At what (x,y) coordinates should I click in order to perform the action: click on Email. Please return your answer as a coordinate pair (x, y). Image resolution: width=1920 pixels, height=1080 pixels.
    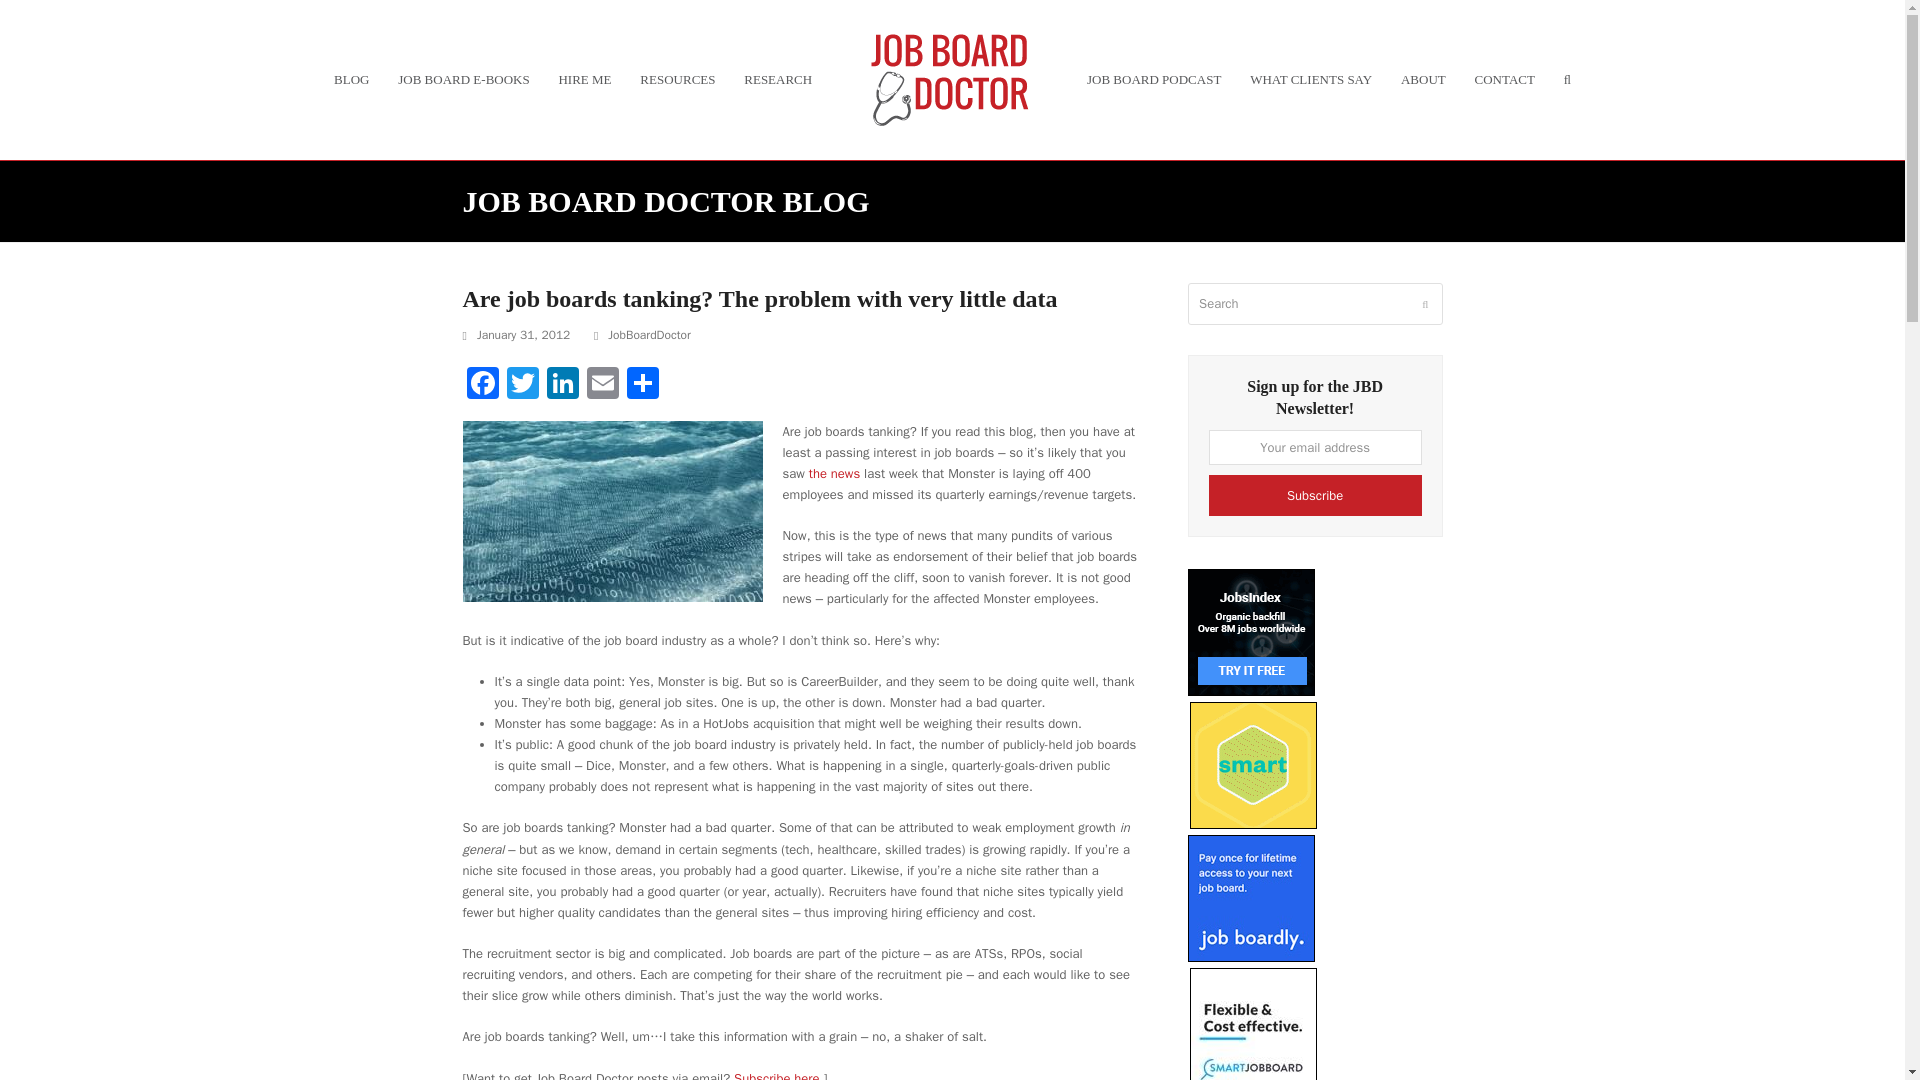
    Looking at the image, I should click on (602, 384).